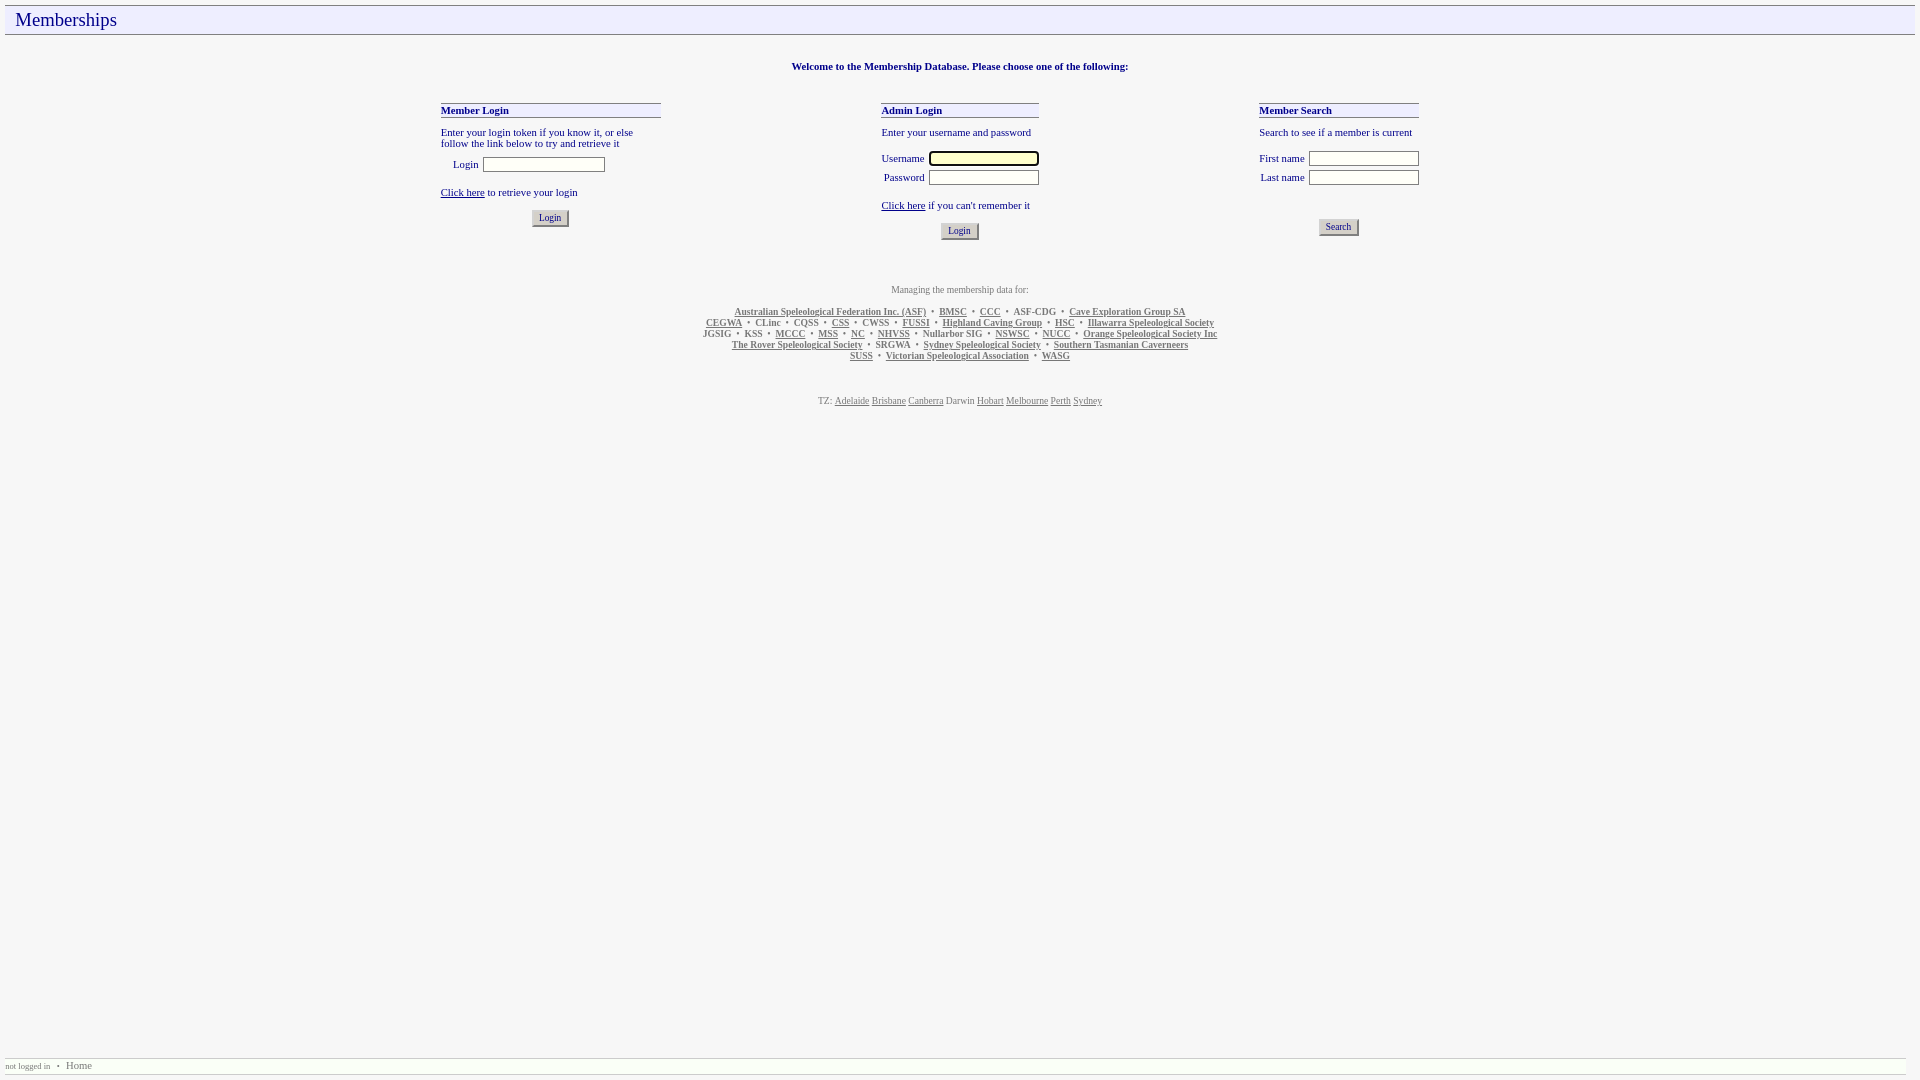  Describe the element at coordinates (852, 400) in the screenshot. I see `Adelaide` at that location.